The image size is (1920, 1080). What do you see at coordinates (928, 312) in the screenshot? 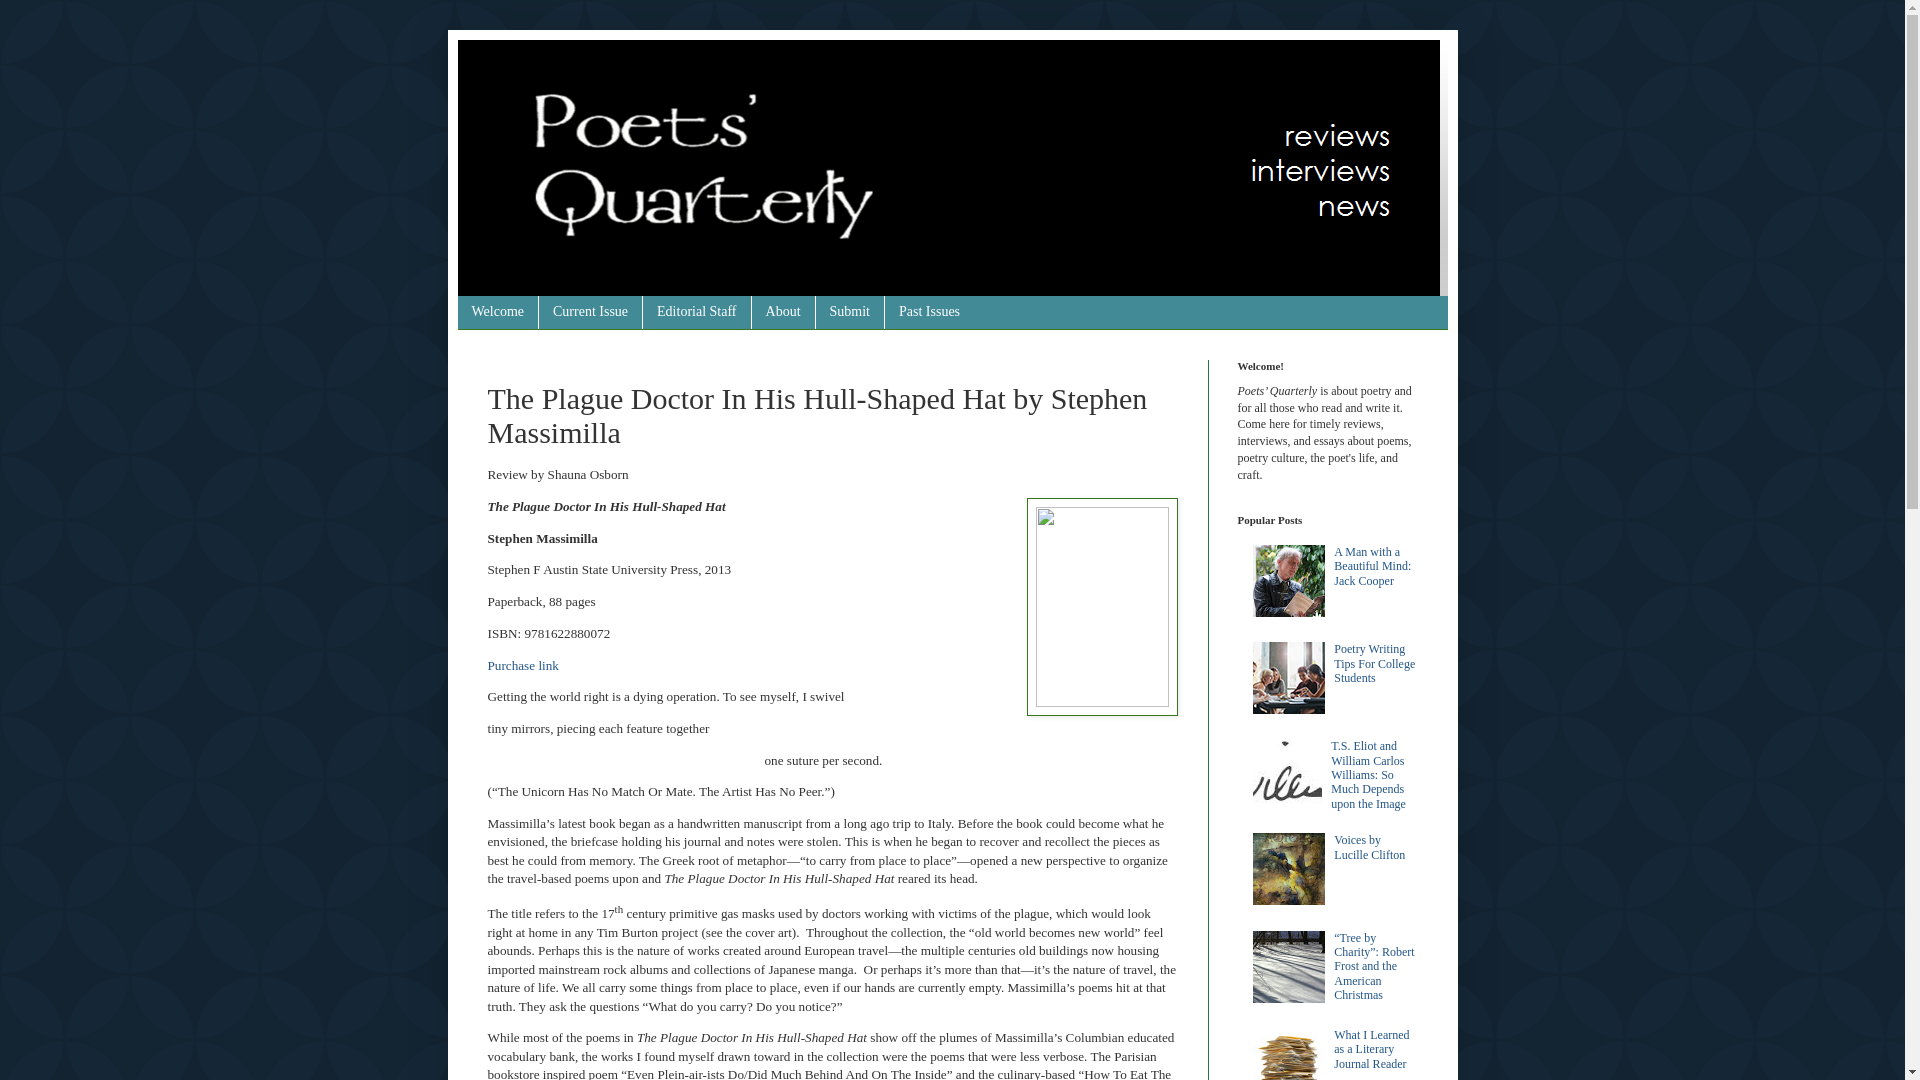
I see `Past Issues` at bounding box center [928, 312].